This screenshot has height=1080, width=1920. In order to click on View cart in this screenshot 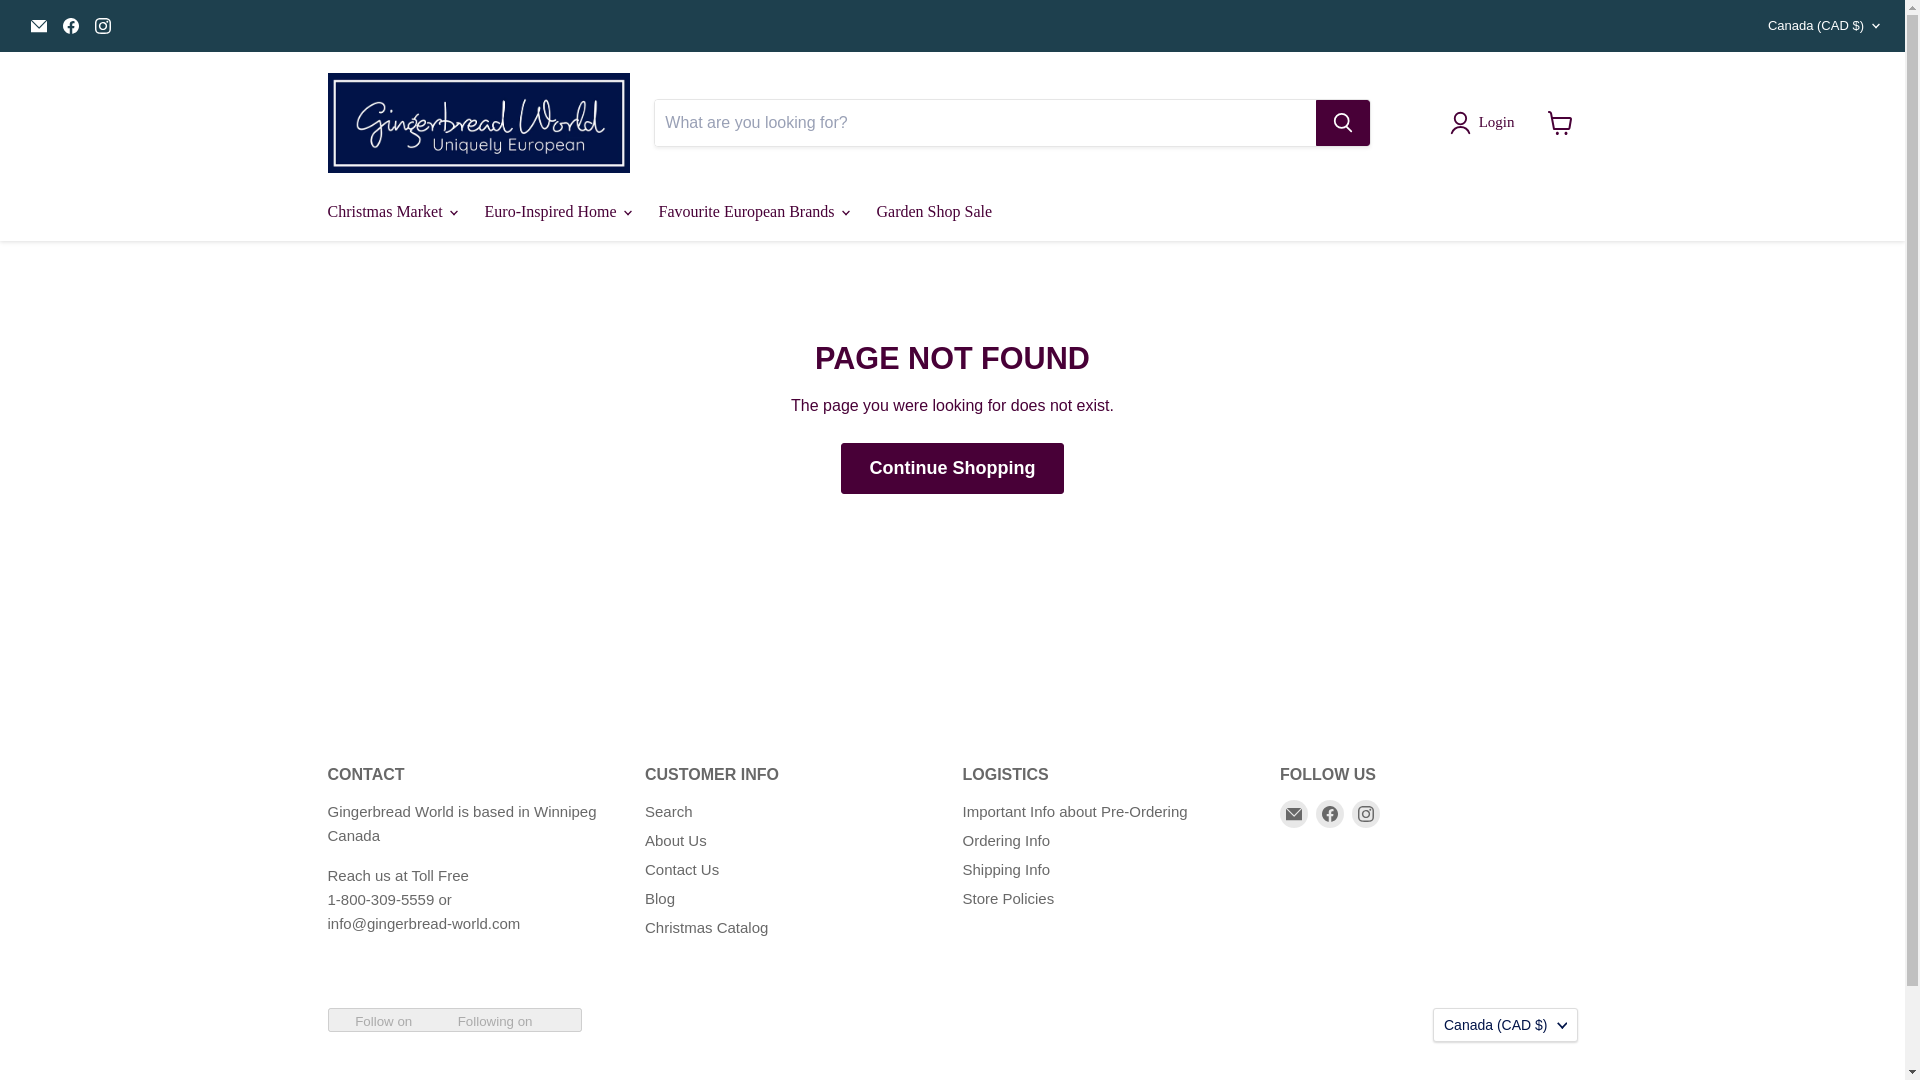, I will do `click(1560, 122)`.